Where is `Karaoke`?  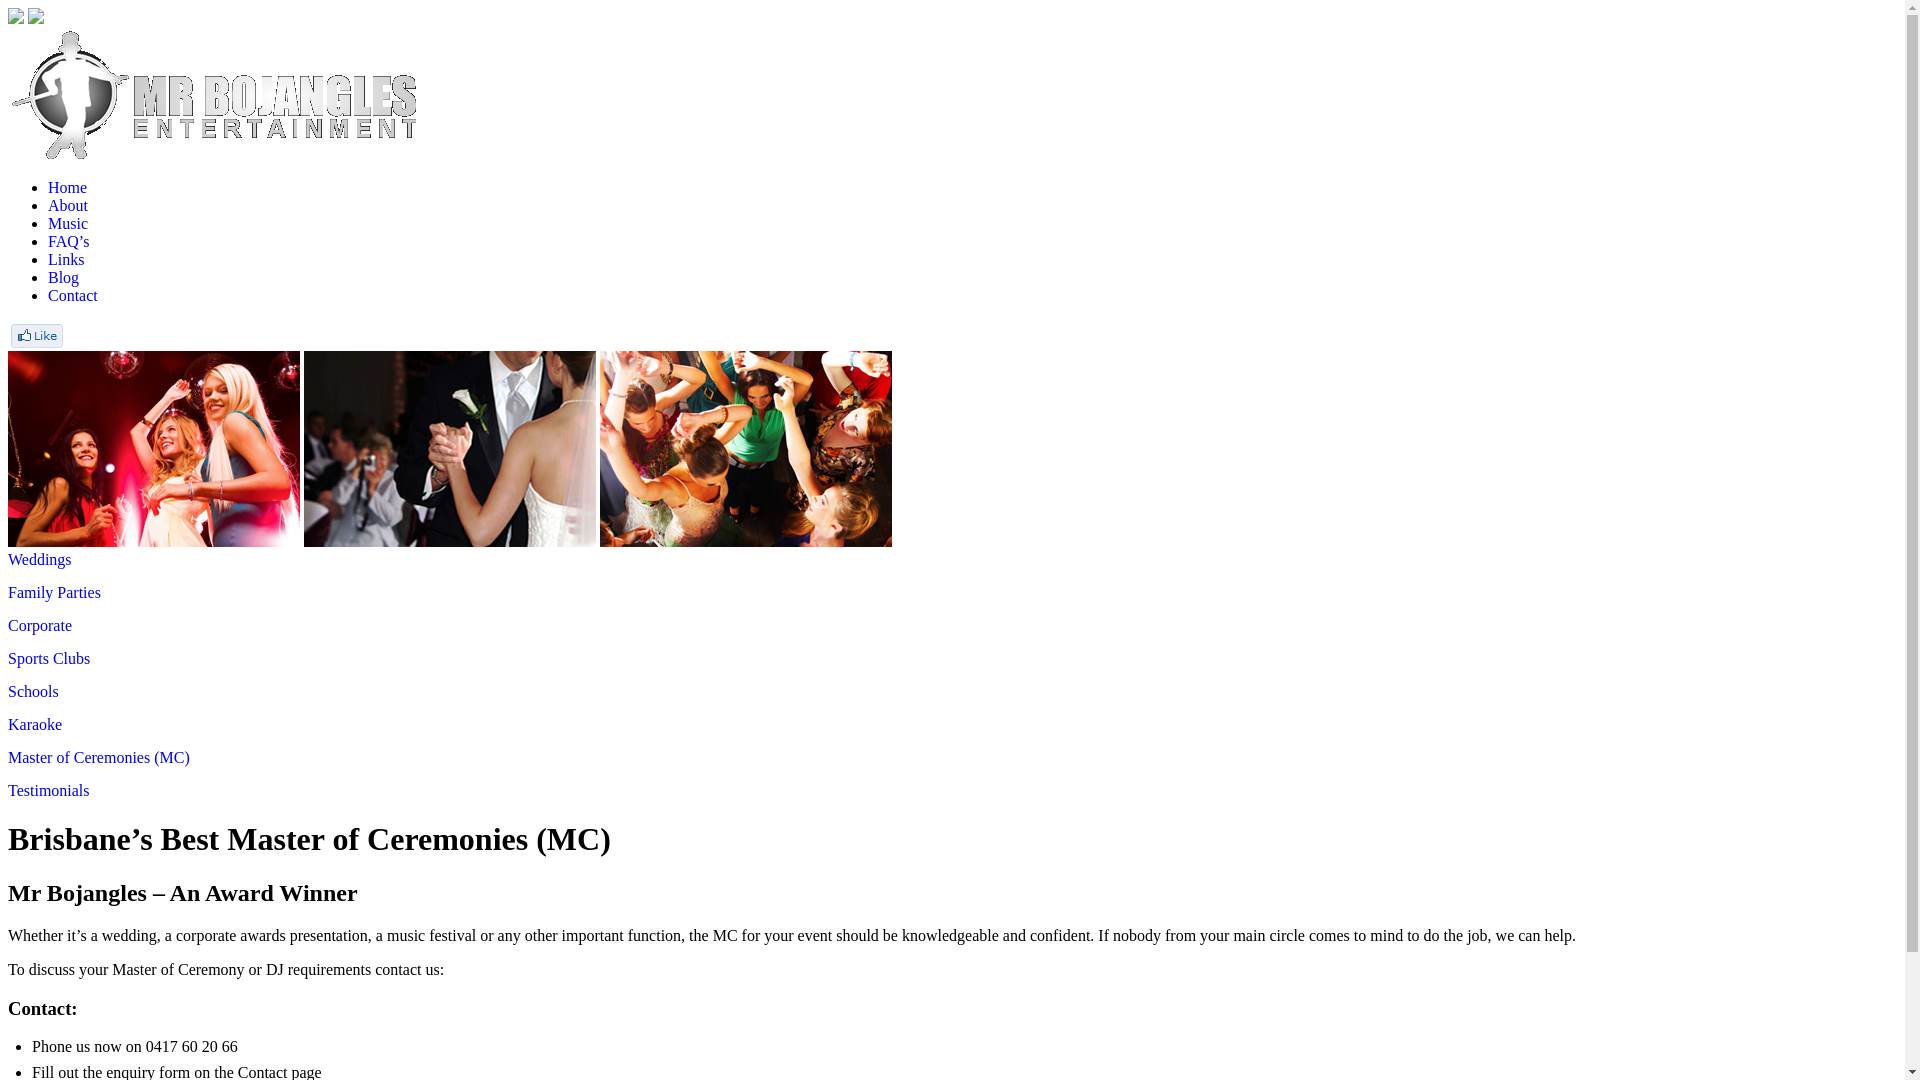 Karaoke is located at coordinates (35, 724).